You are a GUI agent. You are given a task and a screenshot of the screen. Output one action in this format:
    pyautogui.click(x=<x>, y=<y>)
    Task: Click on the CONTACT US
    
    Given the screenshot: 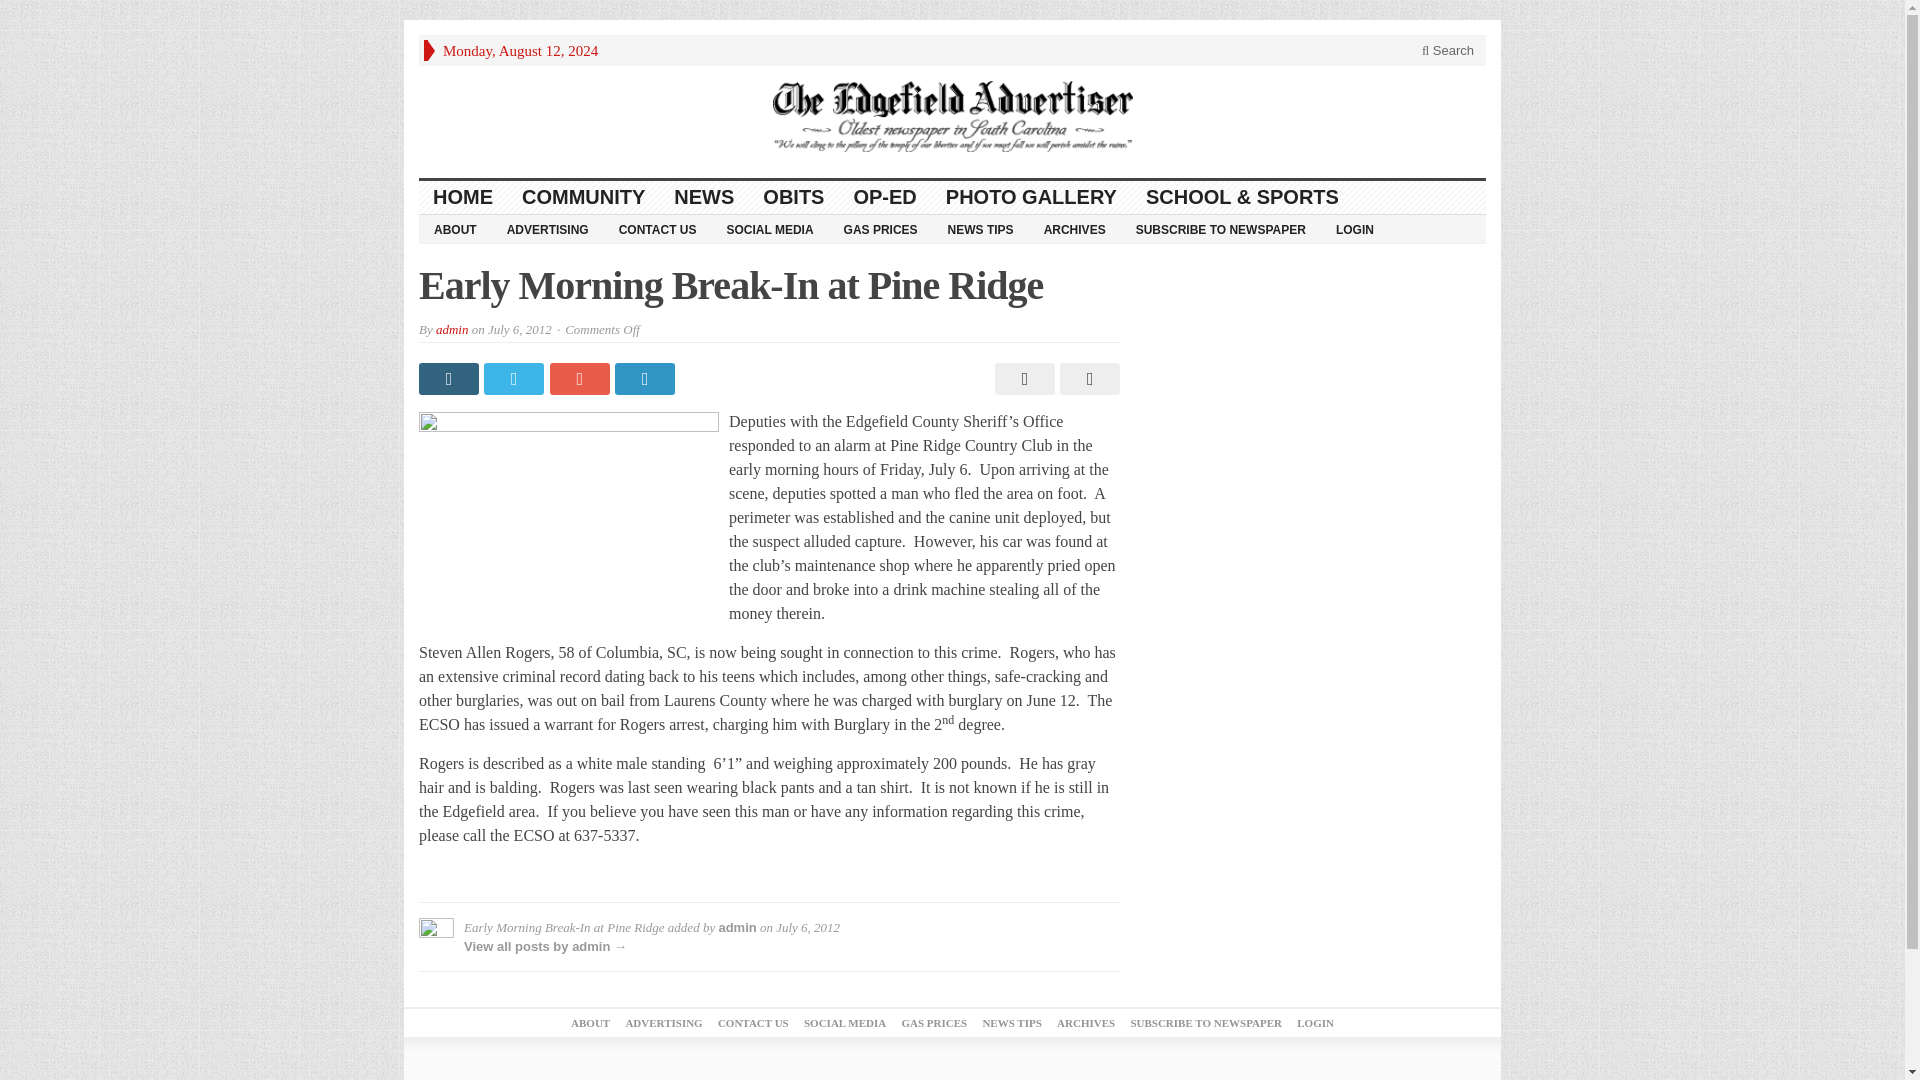 What is the action you would take?
    pyautogui.click(x=754, y=1023)
    